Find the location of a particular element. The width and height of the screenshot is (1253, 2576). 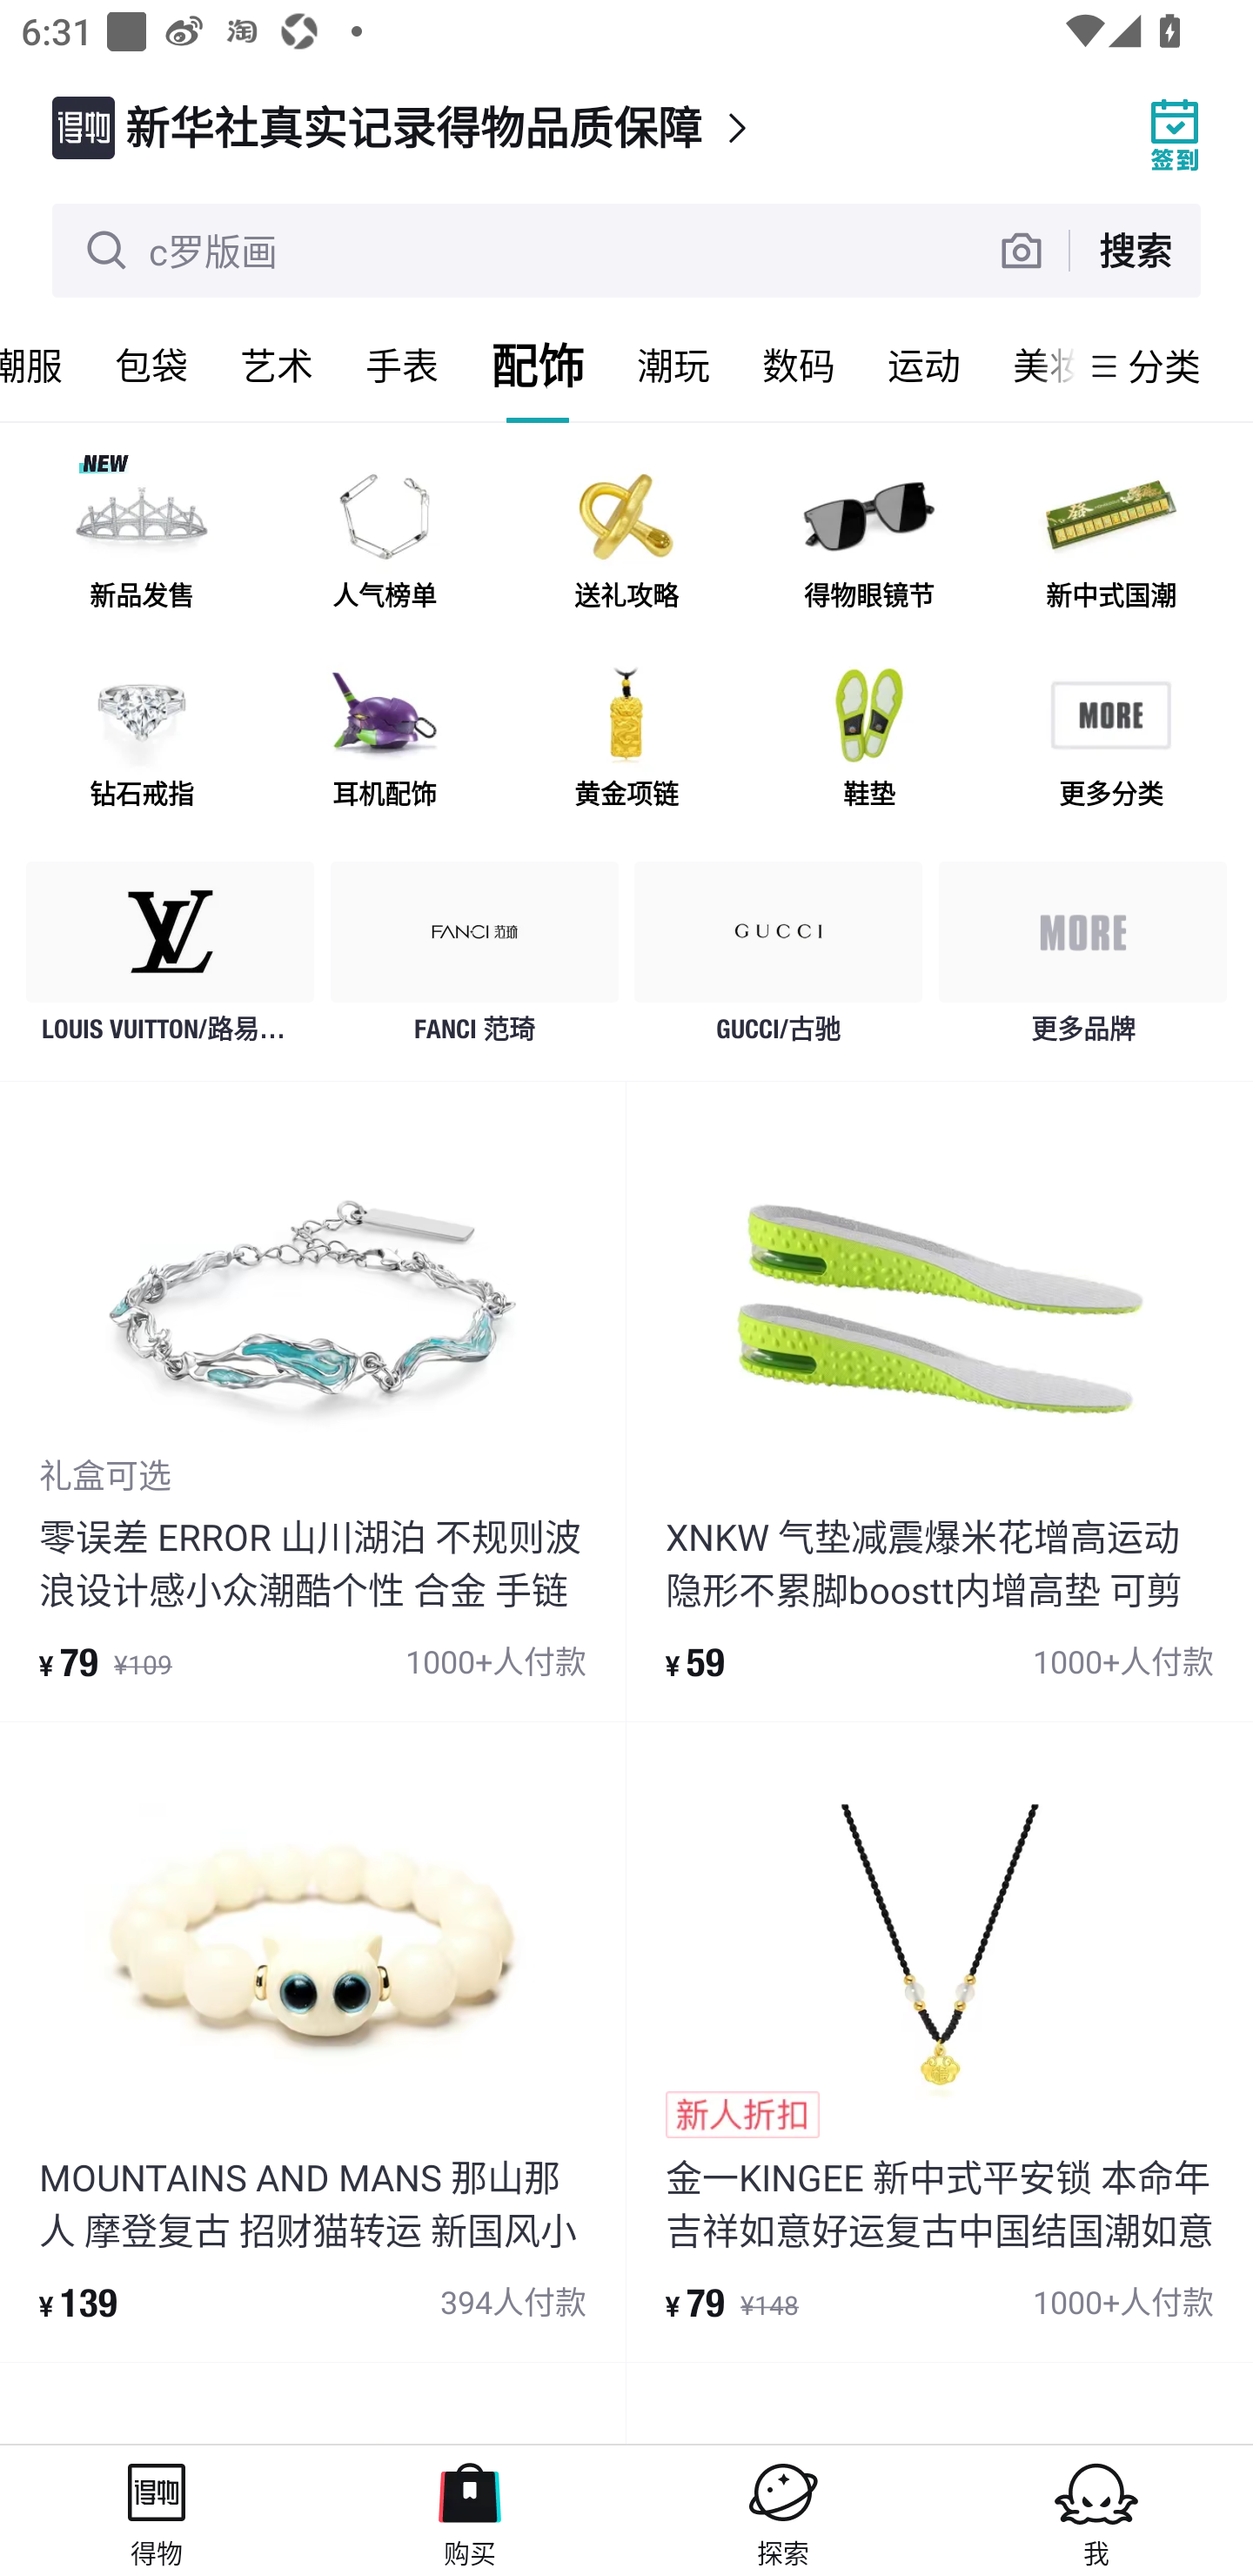

手表 is located at coordinates (402, 366).